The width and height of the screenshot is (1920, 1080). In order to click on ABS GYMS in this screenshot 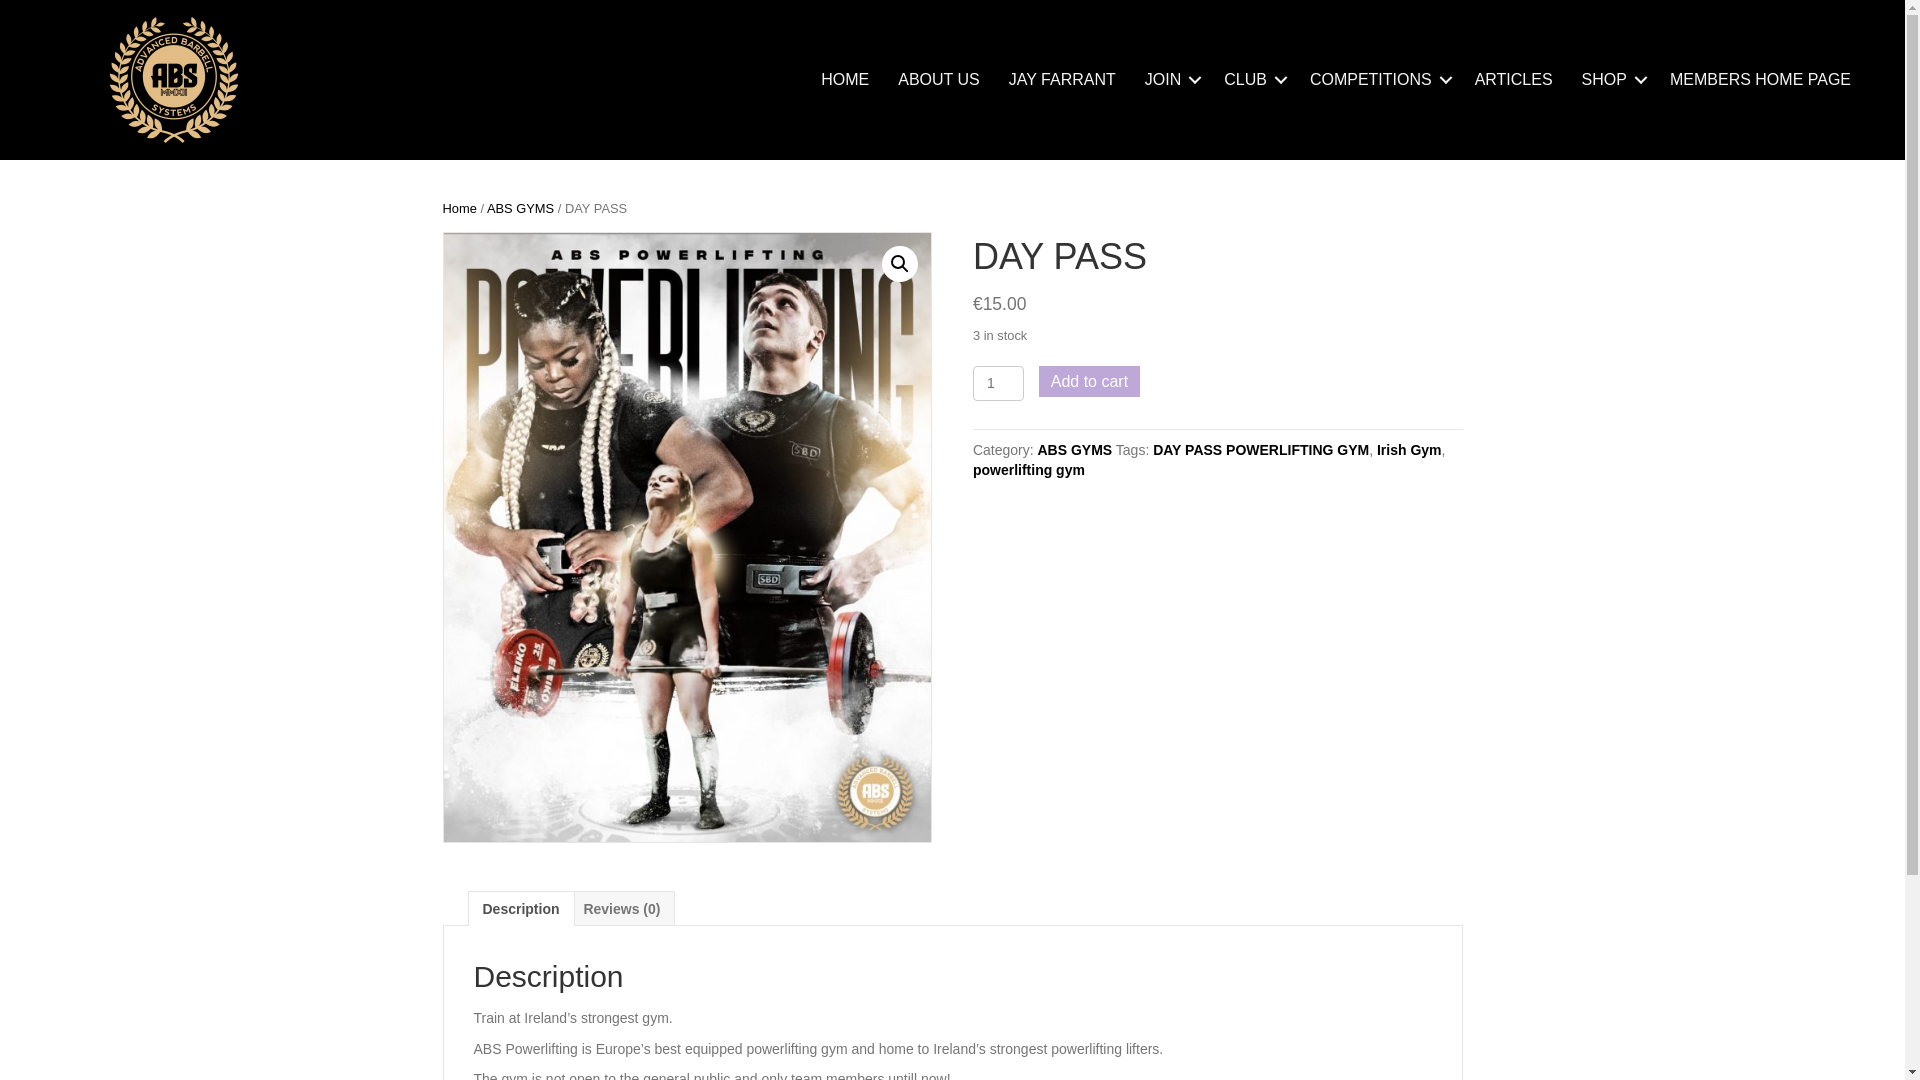, I will do `click(1076, 449)`.